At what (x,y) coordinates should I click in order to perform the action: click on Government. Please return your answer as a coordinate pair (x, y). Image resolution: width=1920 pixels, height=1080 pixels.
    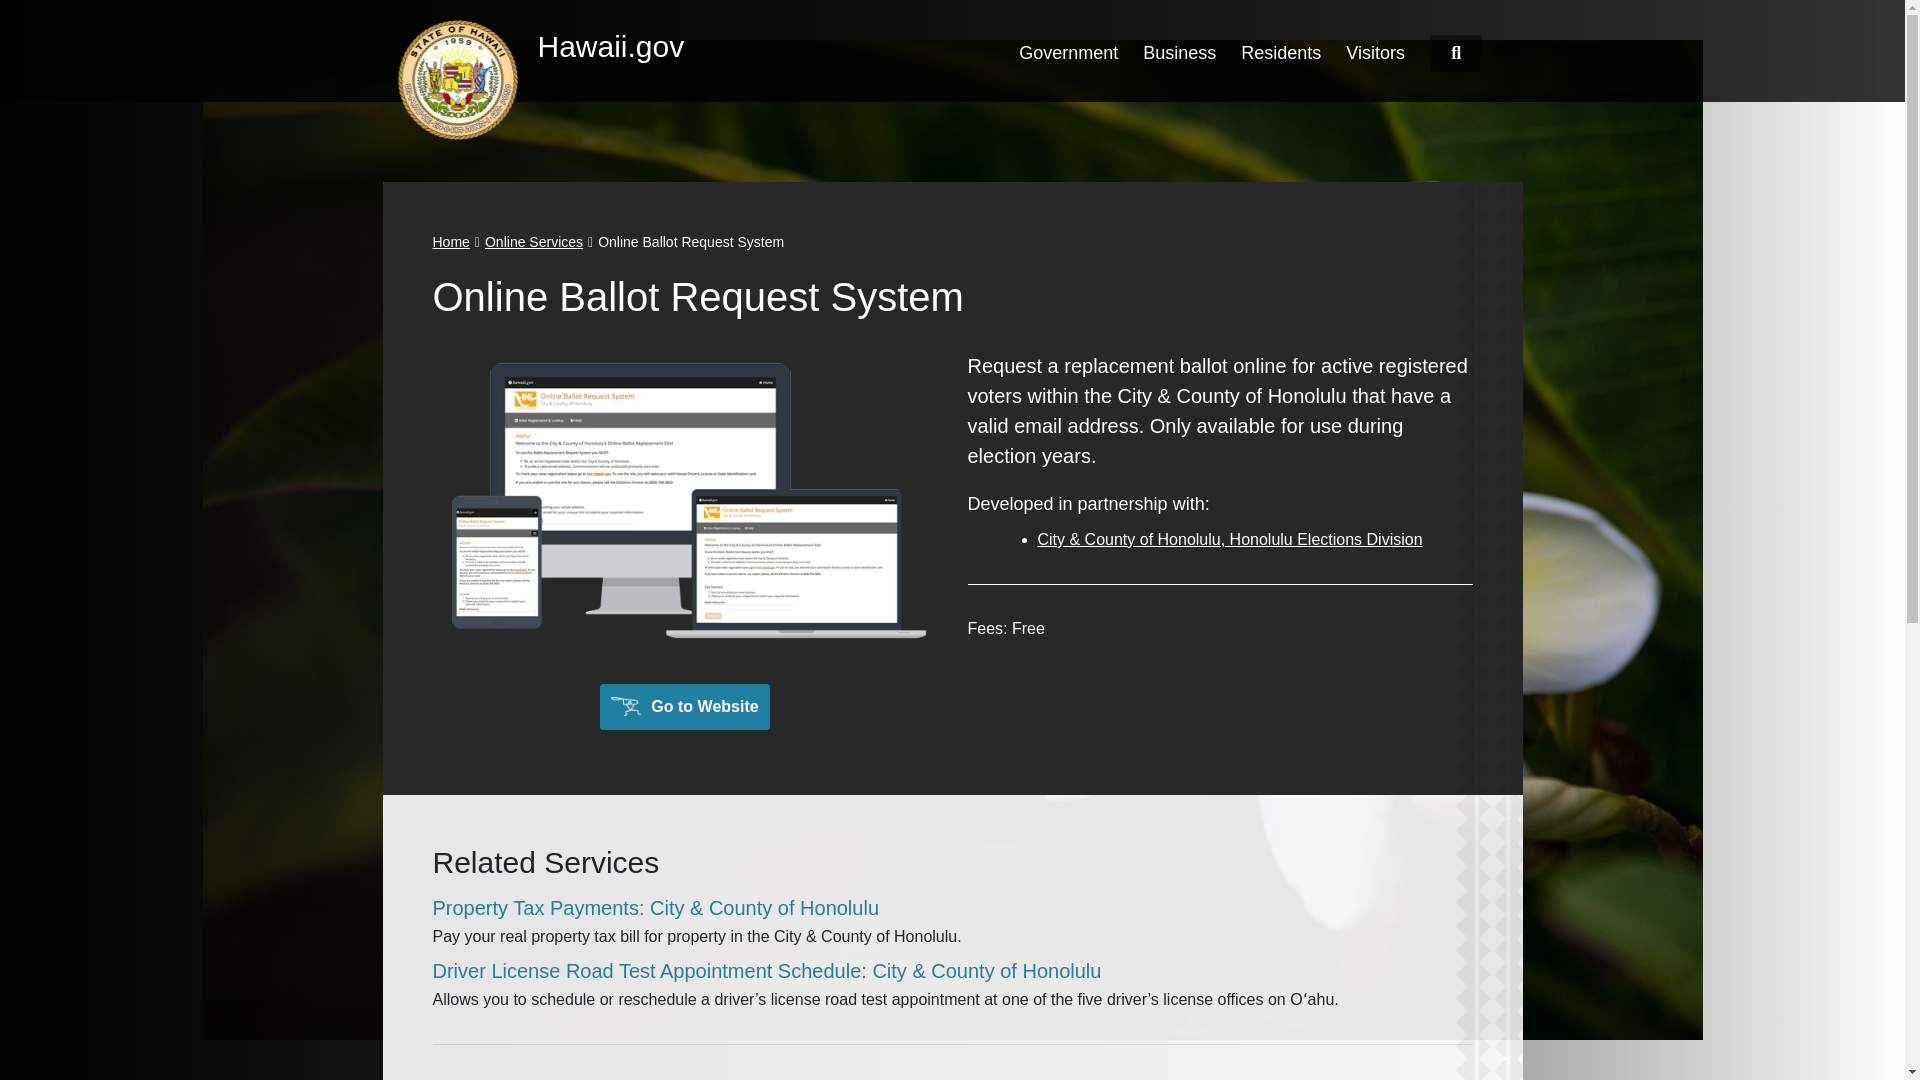
    Looking at the image, I should click on (1068, 52).